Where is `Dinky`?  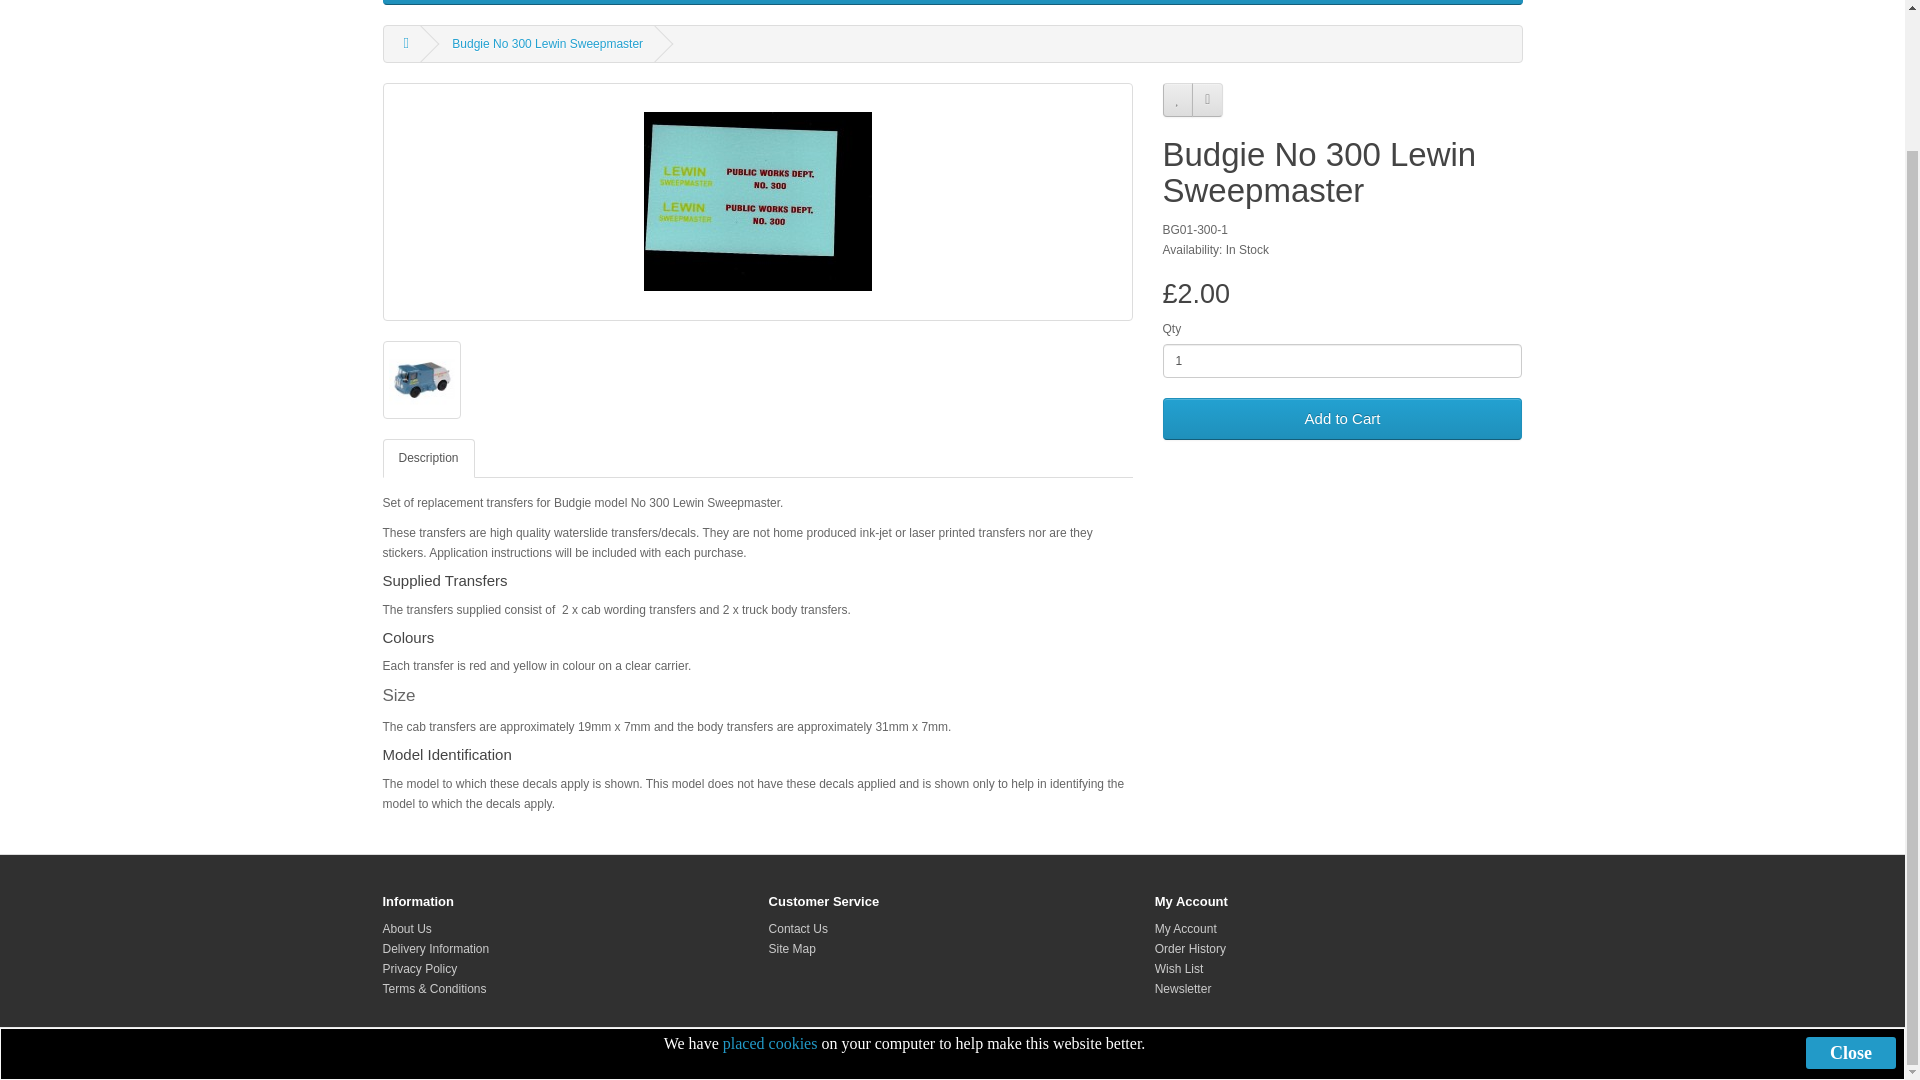 Dinky is located at coordinates (714, 2).